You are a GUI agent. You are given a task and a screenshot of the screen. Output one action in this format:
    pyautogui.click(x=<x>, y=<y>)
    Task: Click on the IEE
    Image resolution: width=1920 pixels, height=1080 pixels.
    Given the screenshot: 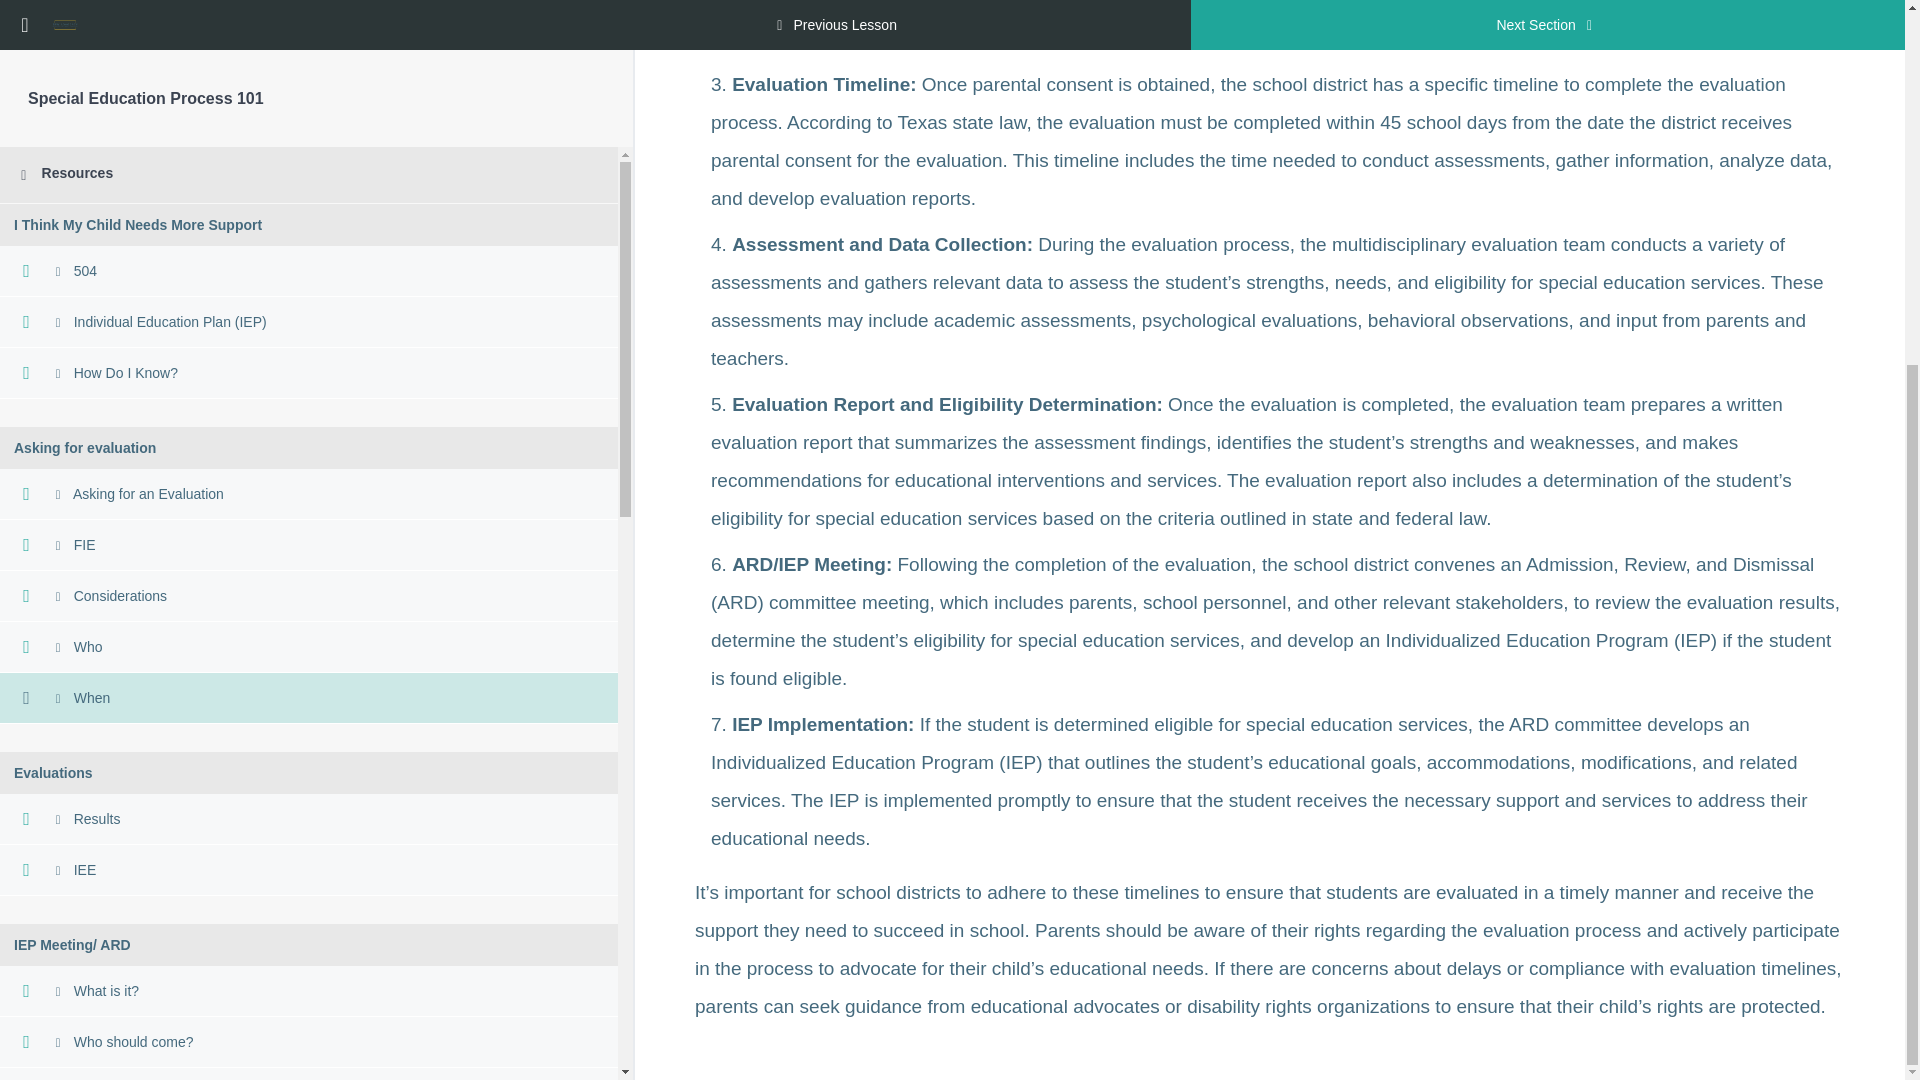 What is the action you would take?
    pyautogui.click(x=309, y=330)
    